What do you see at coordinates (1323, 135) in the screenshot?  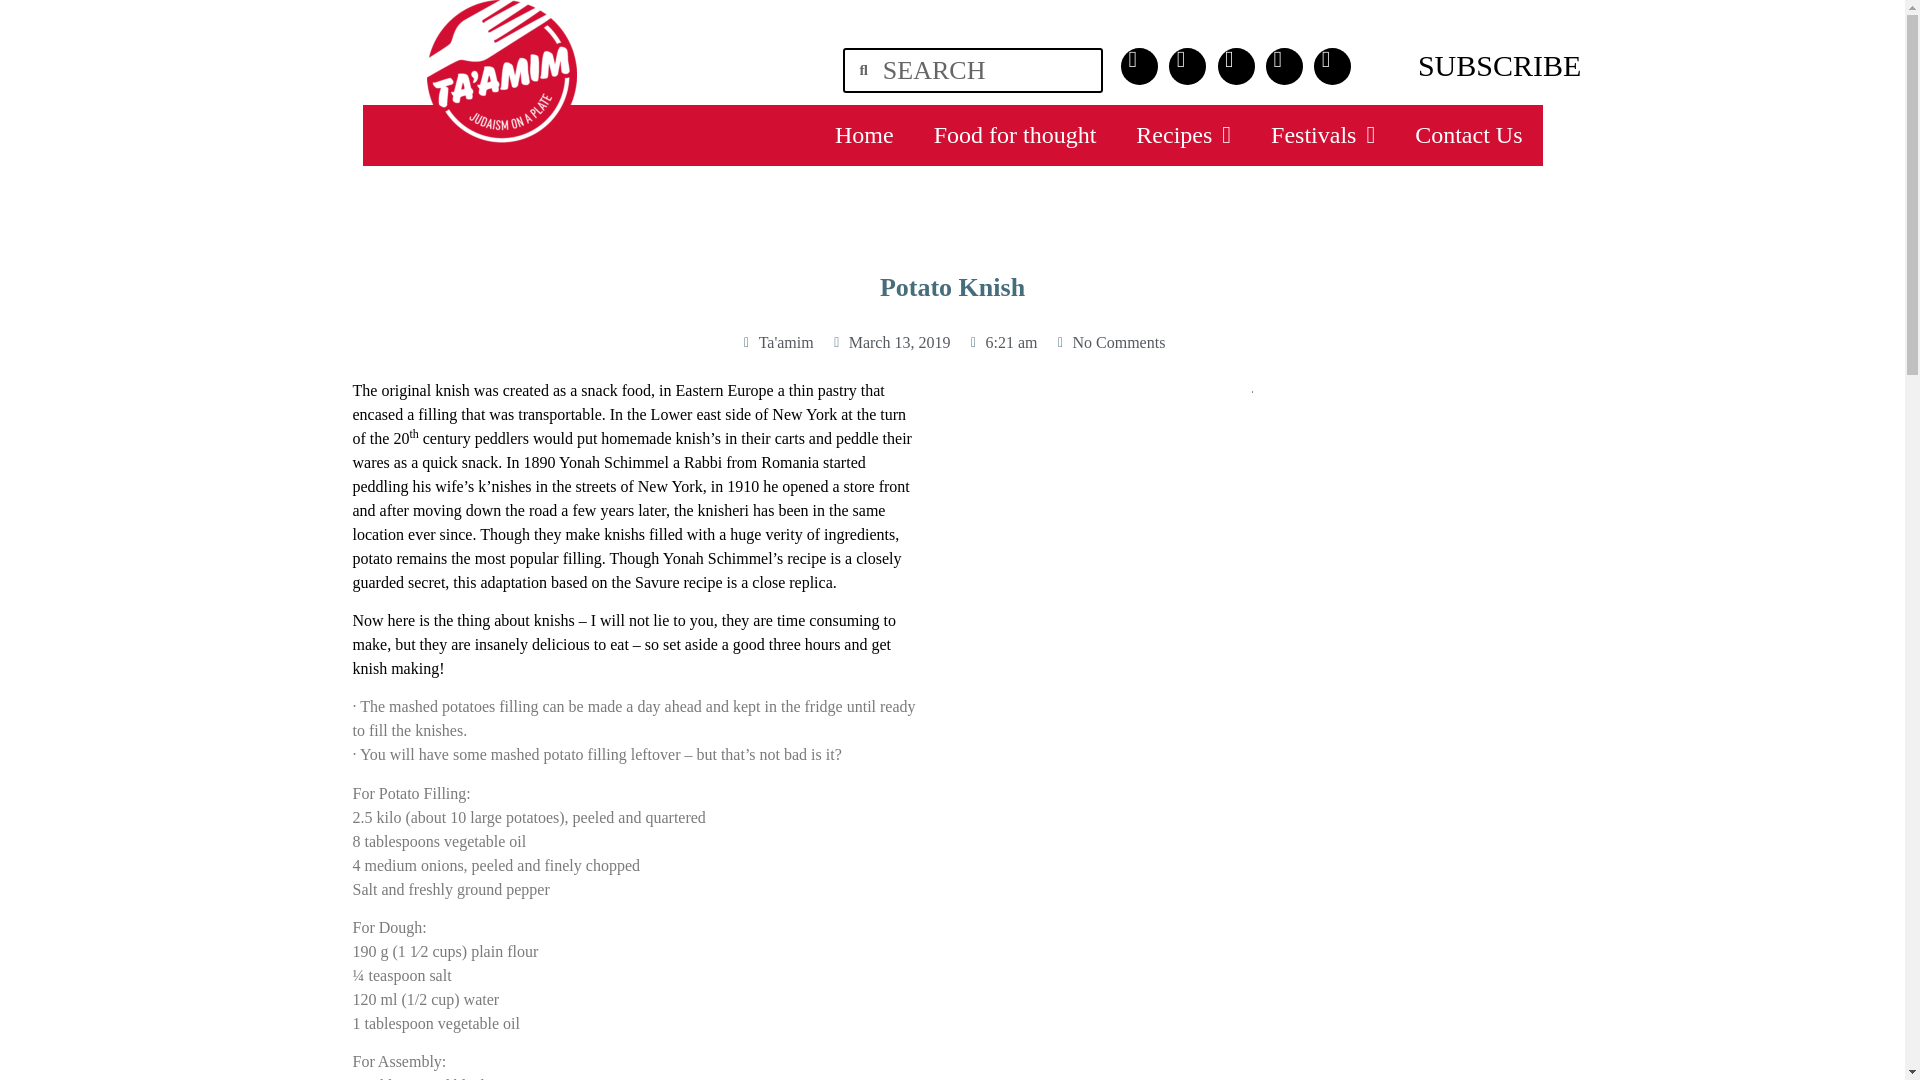 I see `Festivals` at bounding box center [1323, 135].